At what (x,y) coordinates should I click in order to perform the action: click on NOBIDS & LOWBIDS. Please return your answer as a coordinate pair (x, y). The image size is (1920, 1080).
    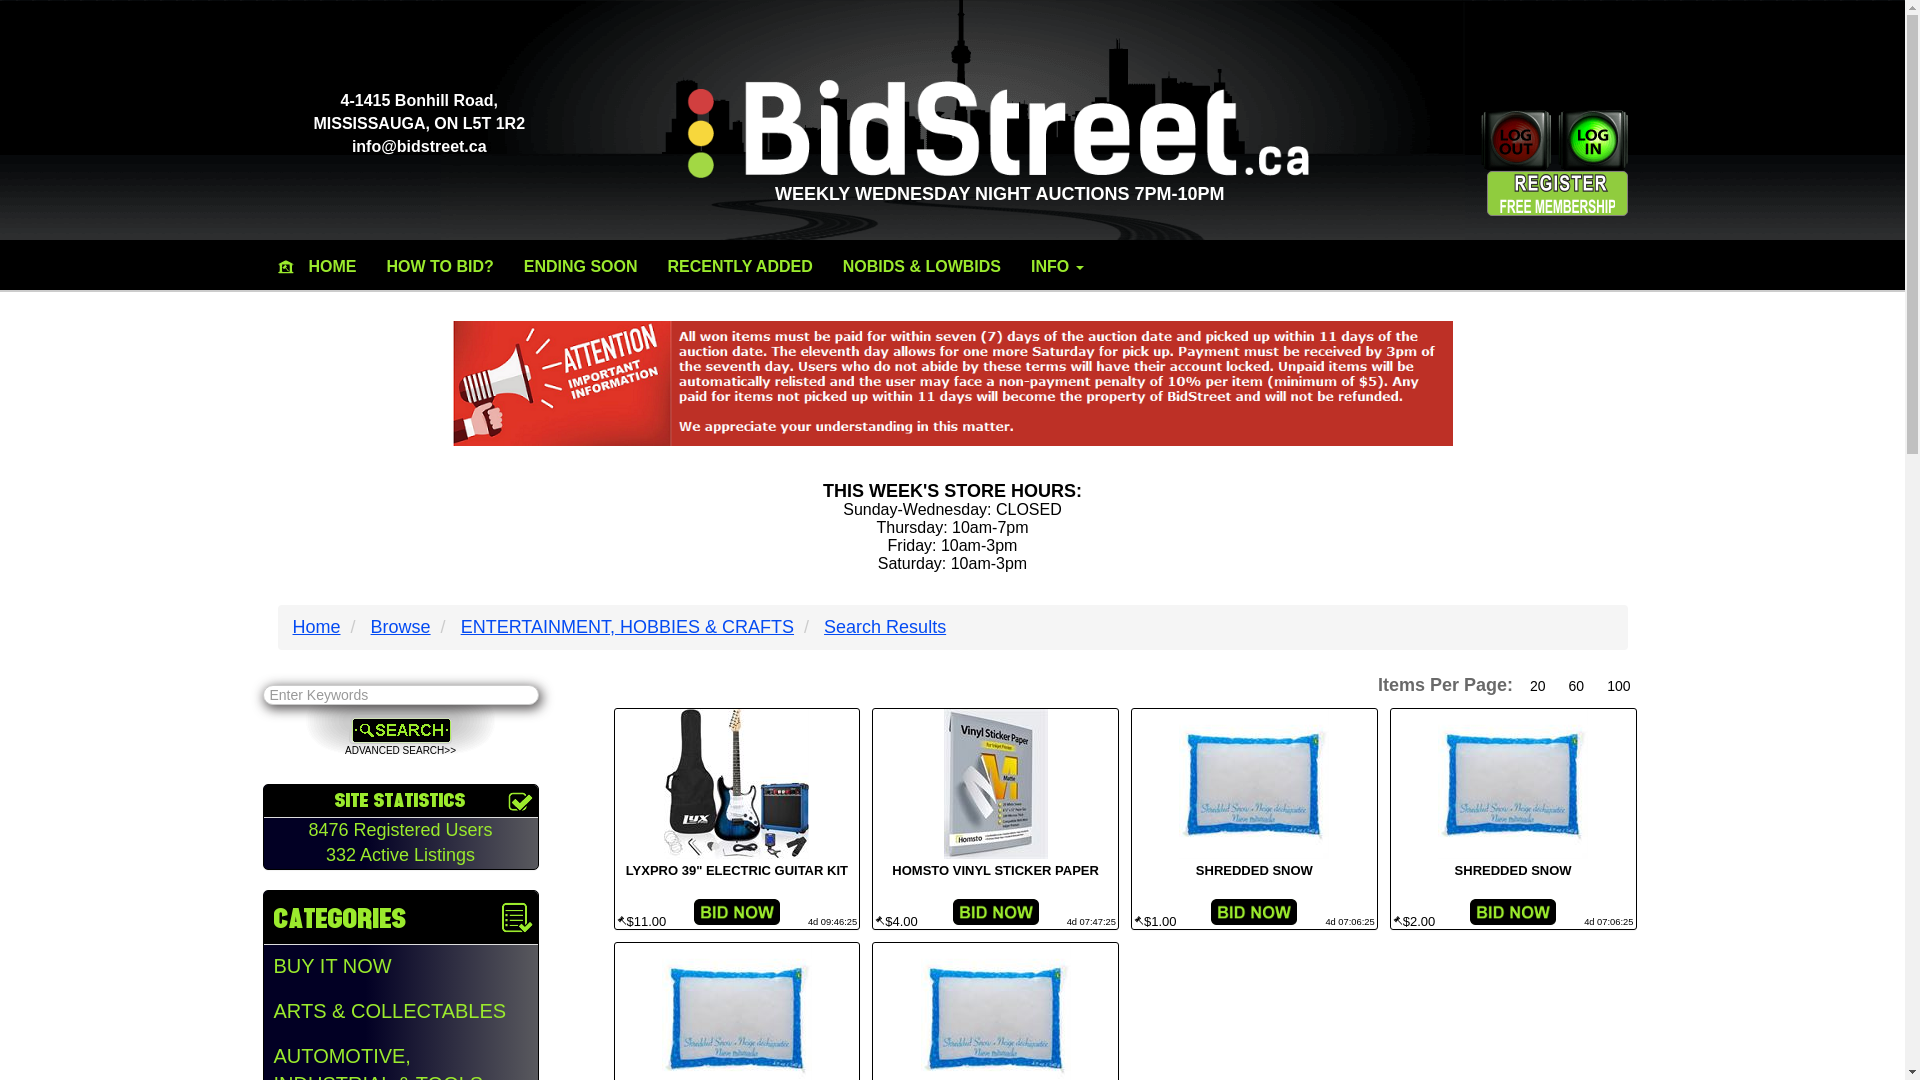
    Looking at the image, I should click on (922, 267).